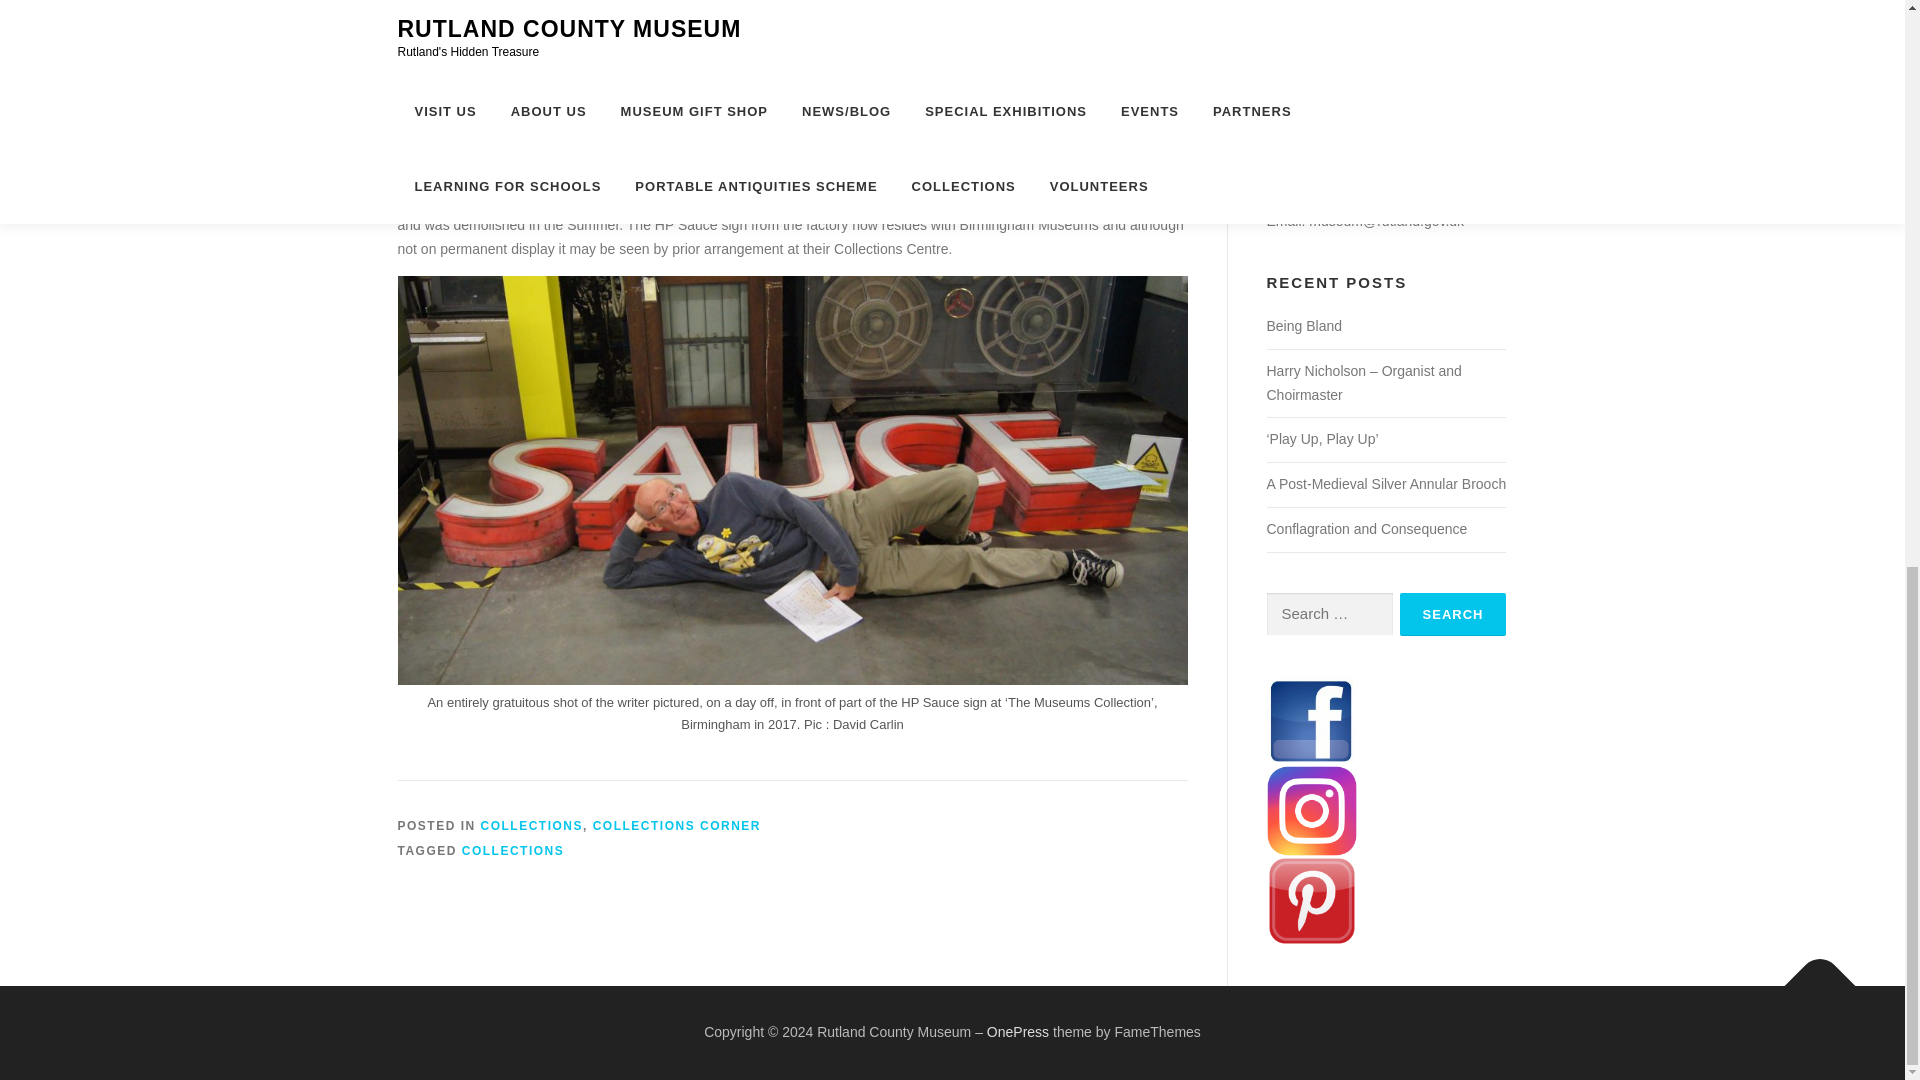 The image size is (1920, 1080). What do you see at coordinates (1810, 975) in the screenshot?
I see `Back To Top` at bounding box center [1810, 975].